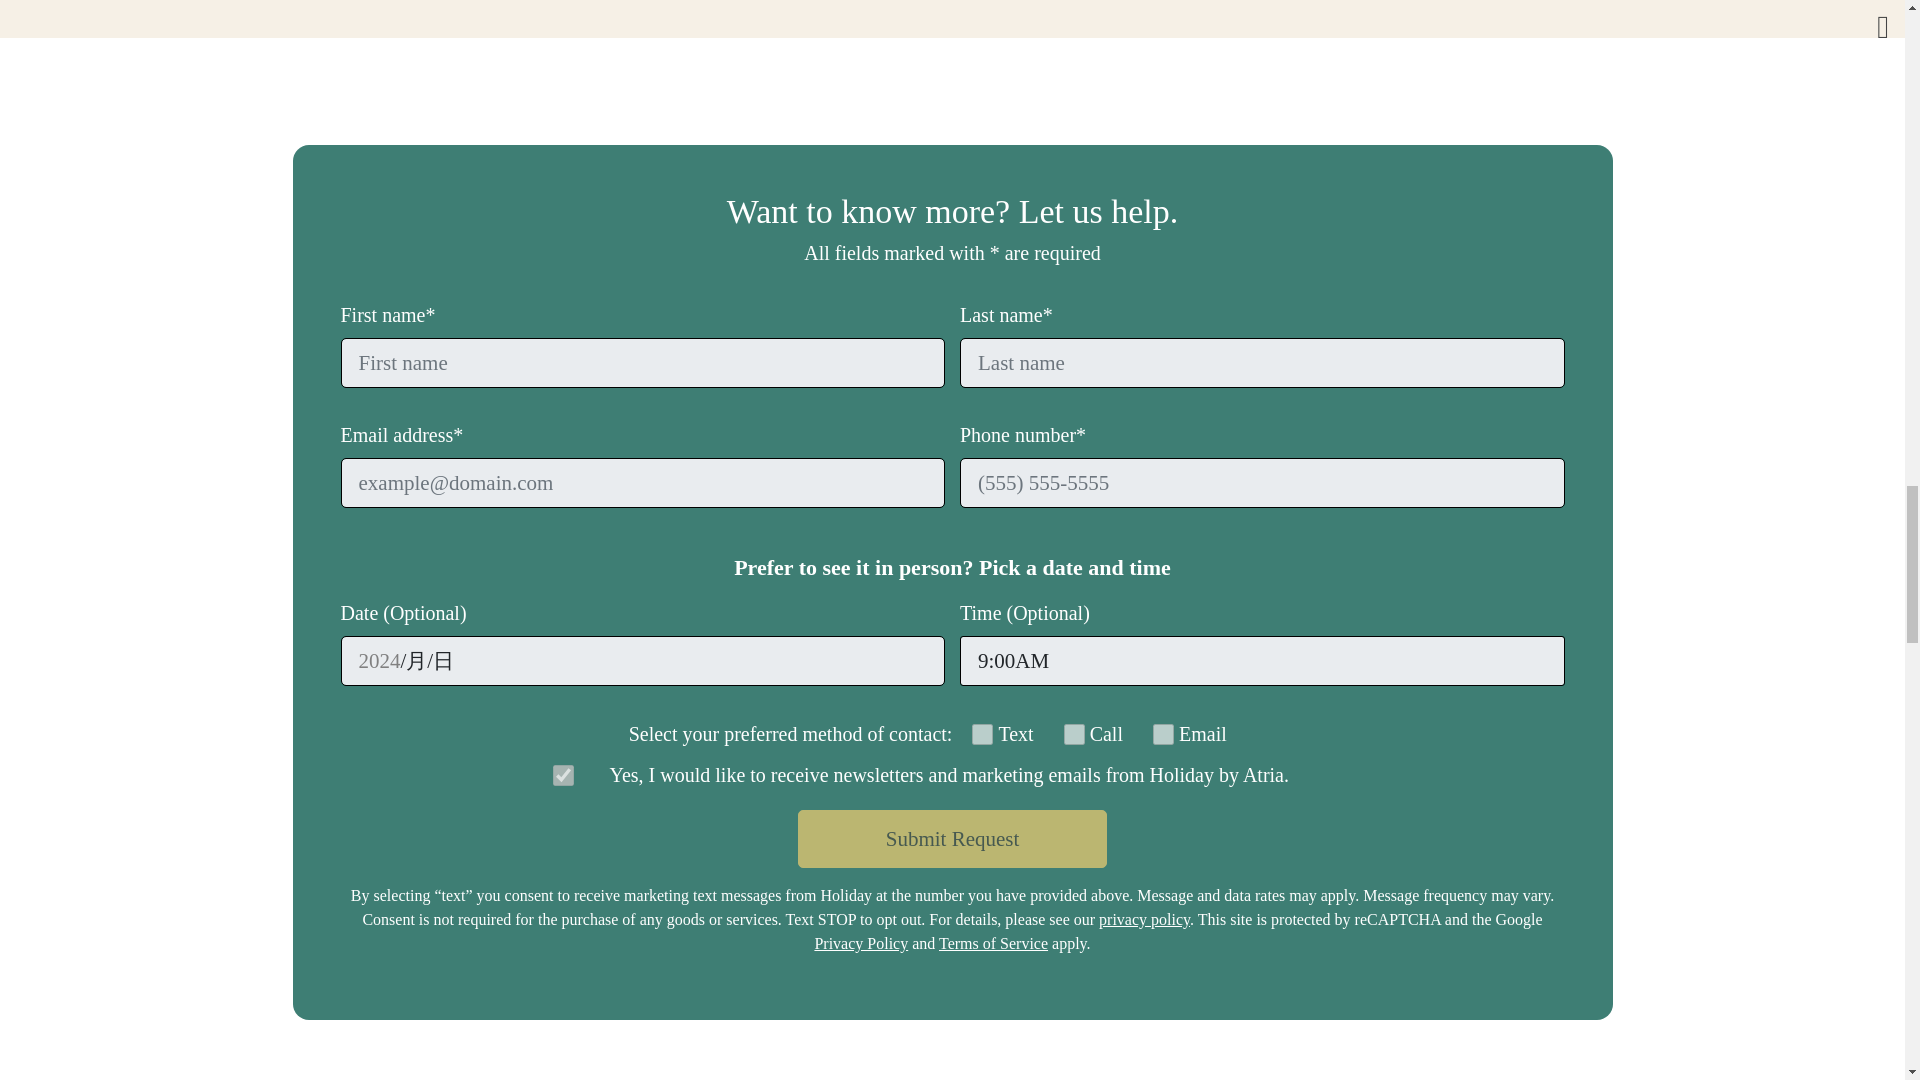 Image resolution: width=1920 pixels, height=1080 pixels. Describe the element at coordinates (982, 734) in the screenshot. I see `text` at that location.